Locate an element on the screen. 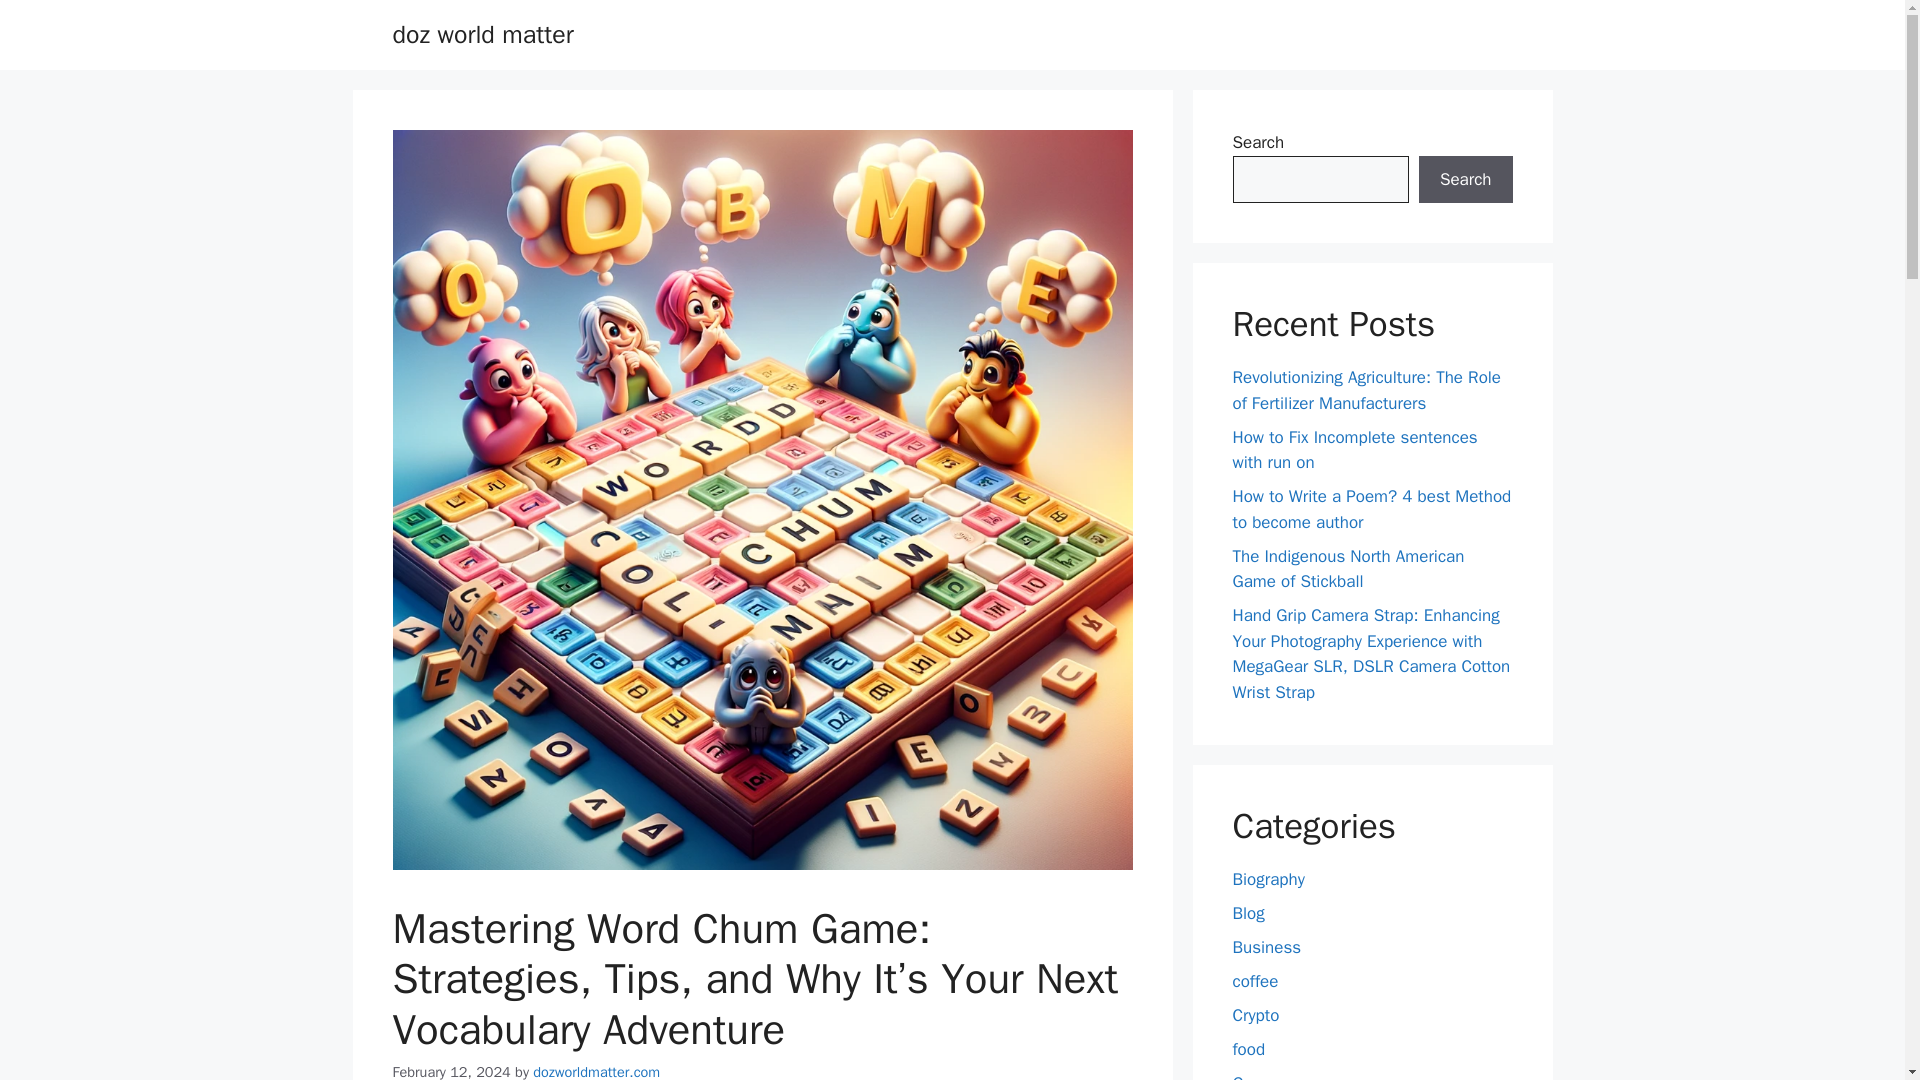 The width and height of the screenshot is (1920, 1080). food is located at coordinates (1248, 1048).